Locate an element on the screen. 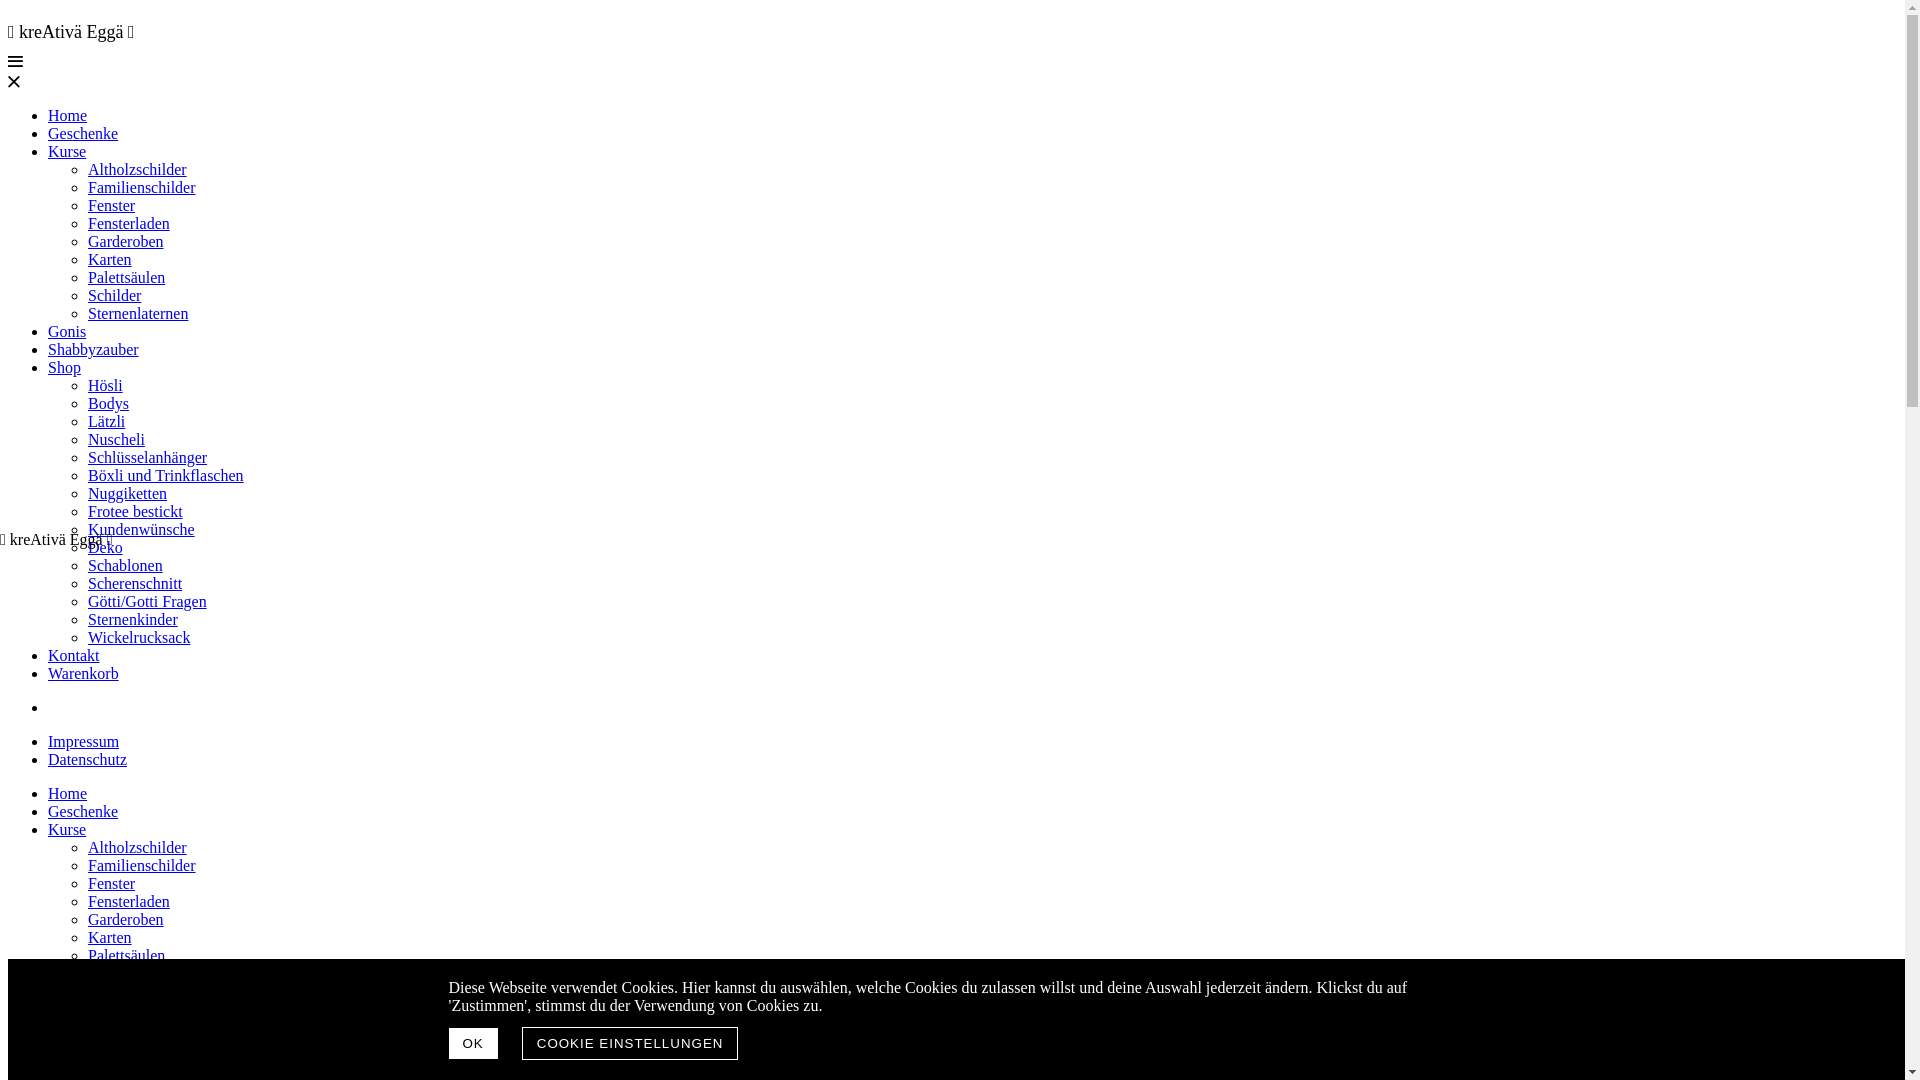  Altholzschilder is located at coordinates (138, 170).